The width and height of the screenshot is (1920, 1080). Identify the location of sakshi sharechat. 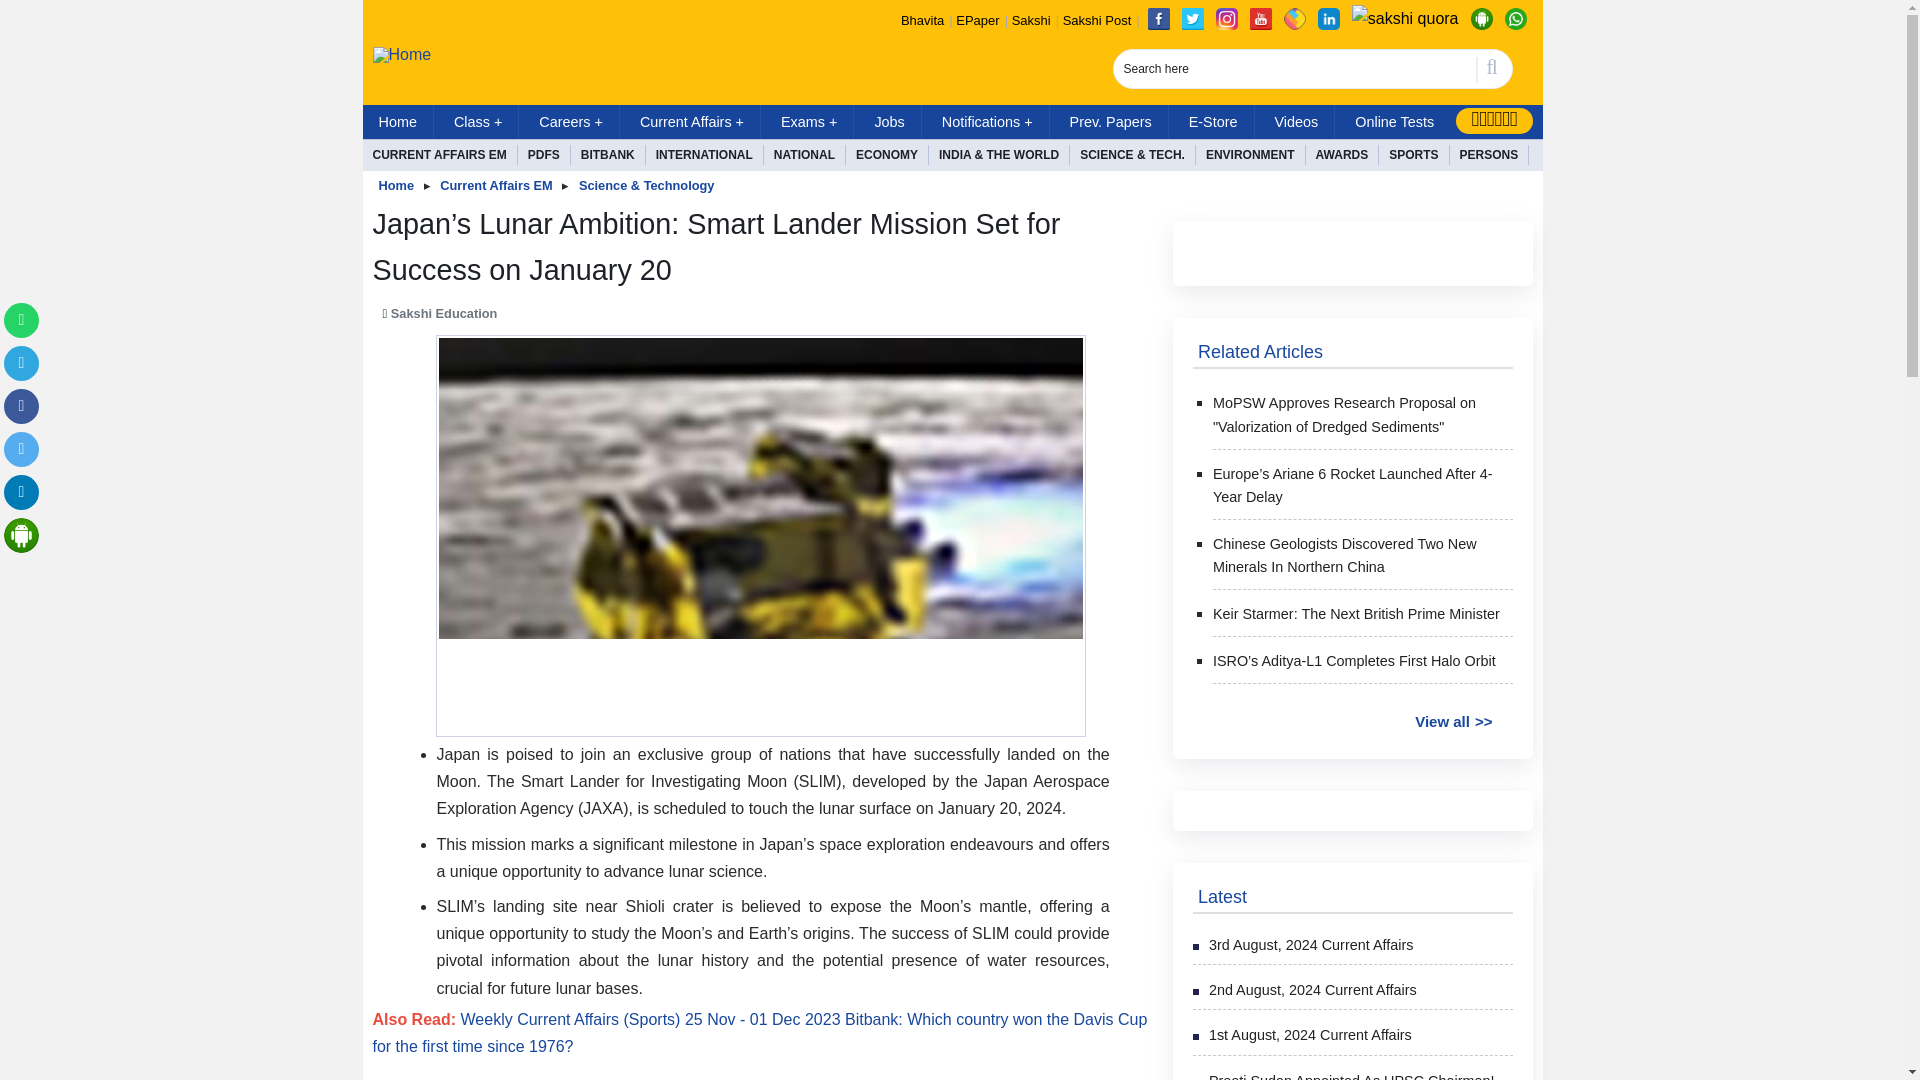
(1294, 18).